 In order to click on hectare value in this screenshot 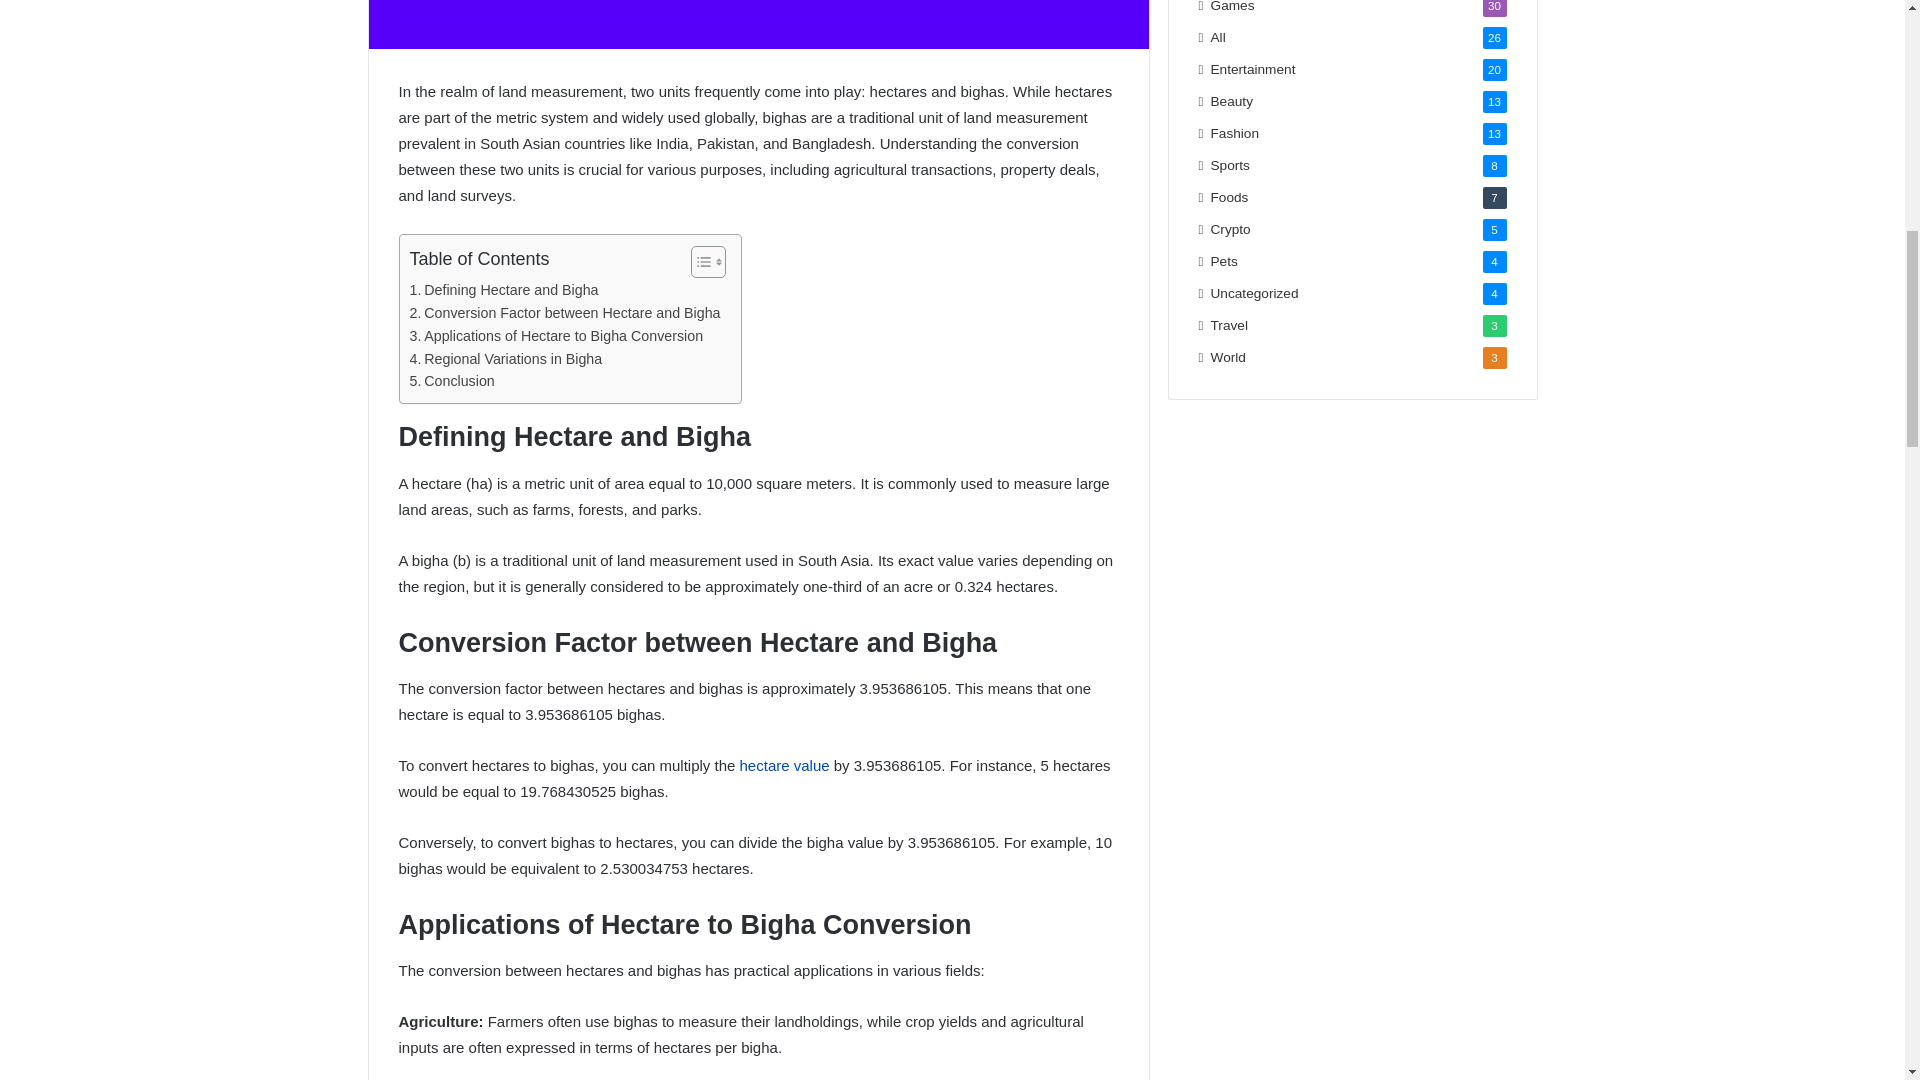, I will do `click(784, 766)`.